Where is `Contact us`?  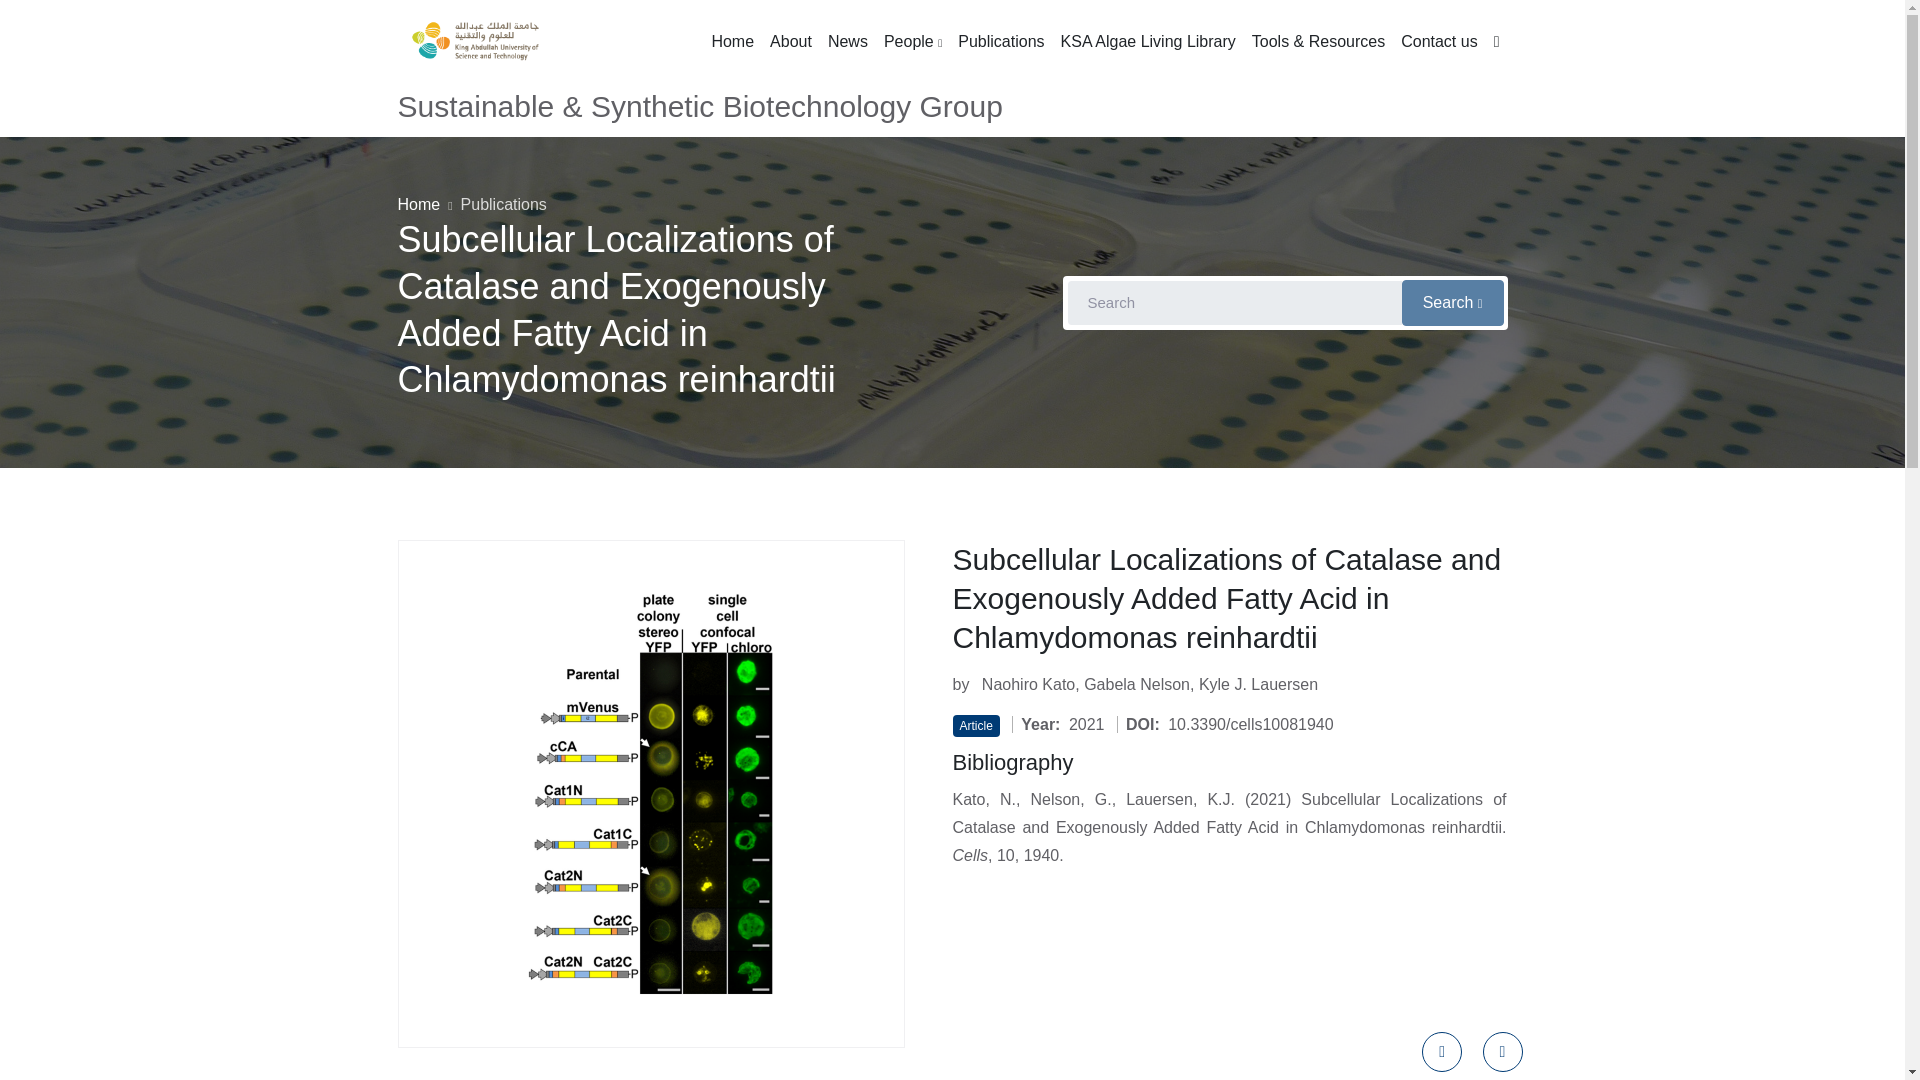 Contact us is located at coordinates (1438, 42).